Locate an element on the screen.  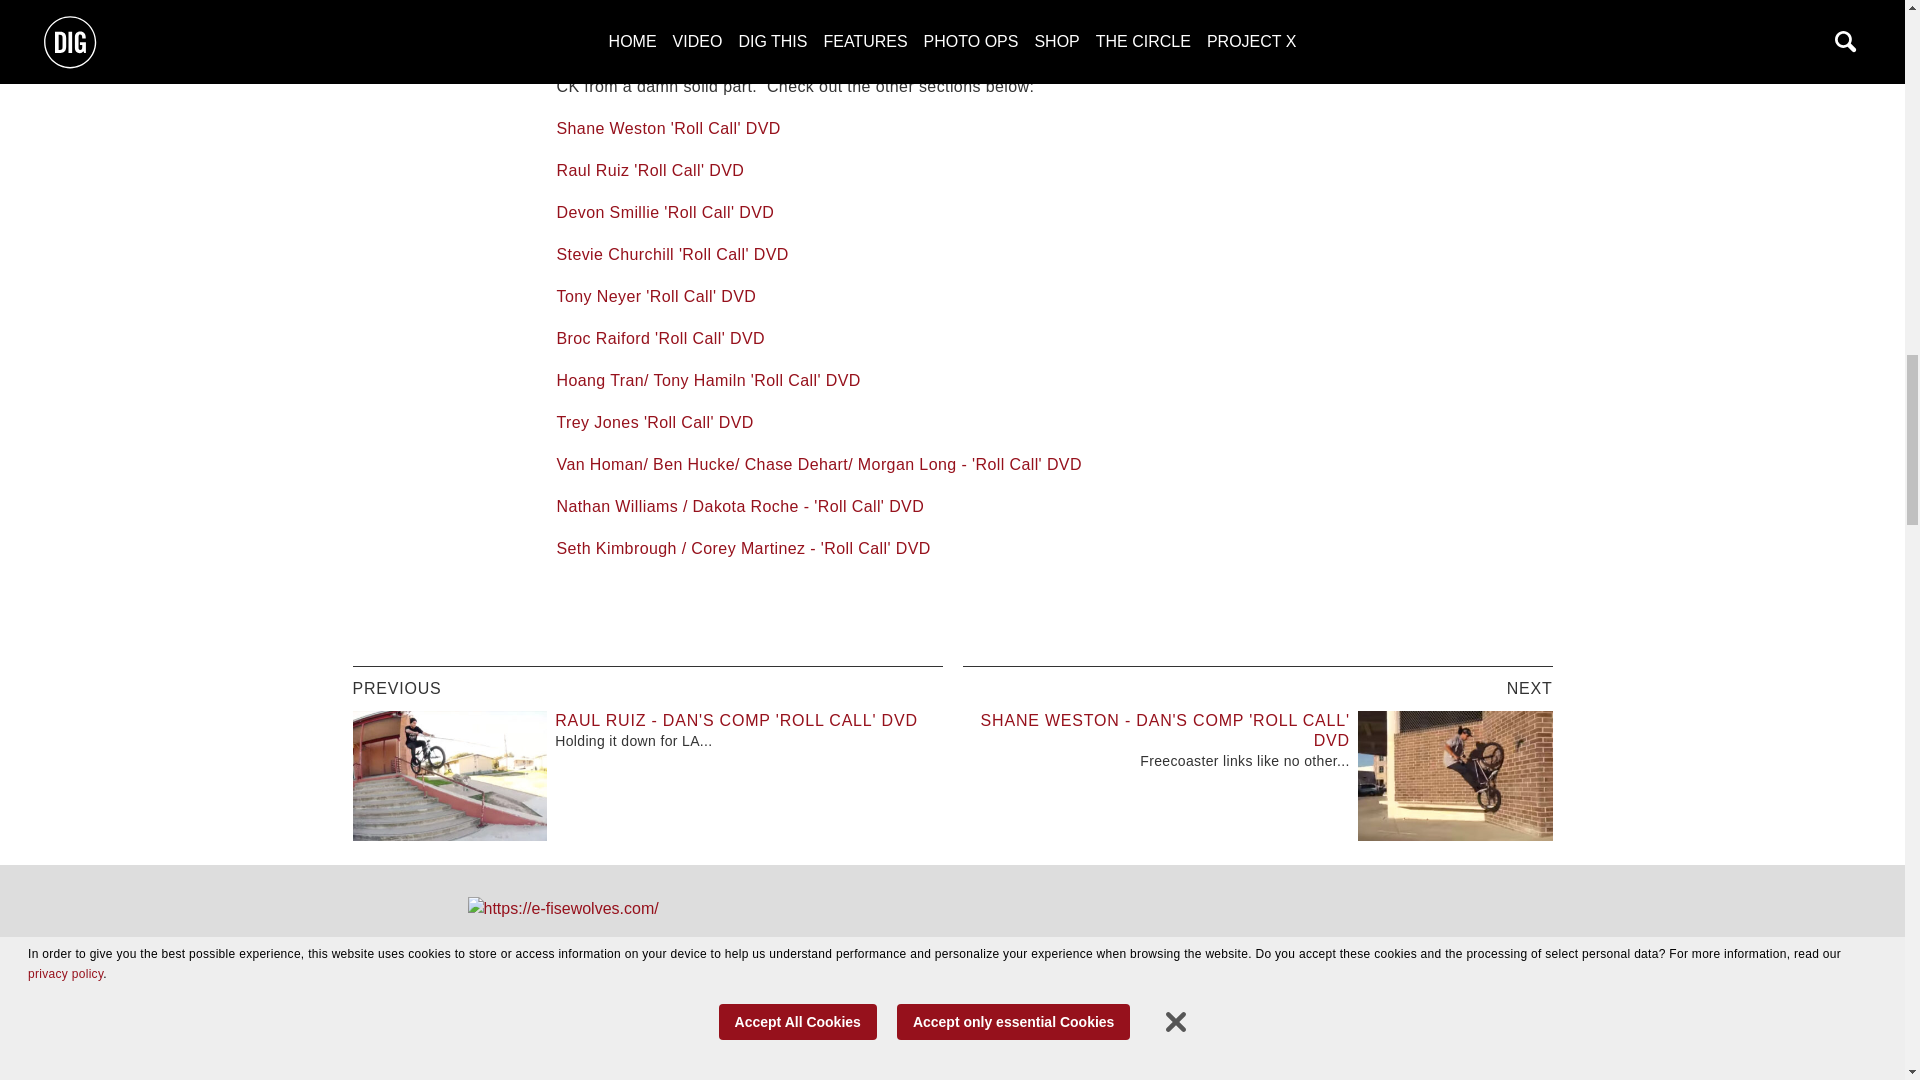
Premium is located at coordinates (1070, 60).